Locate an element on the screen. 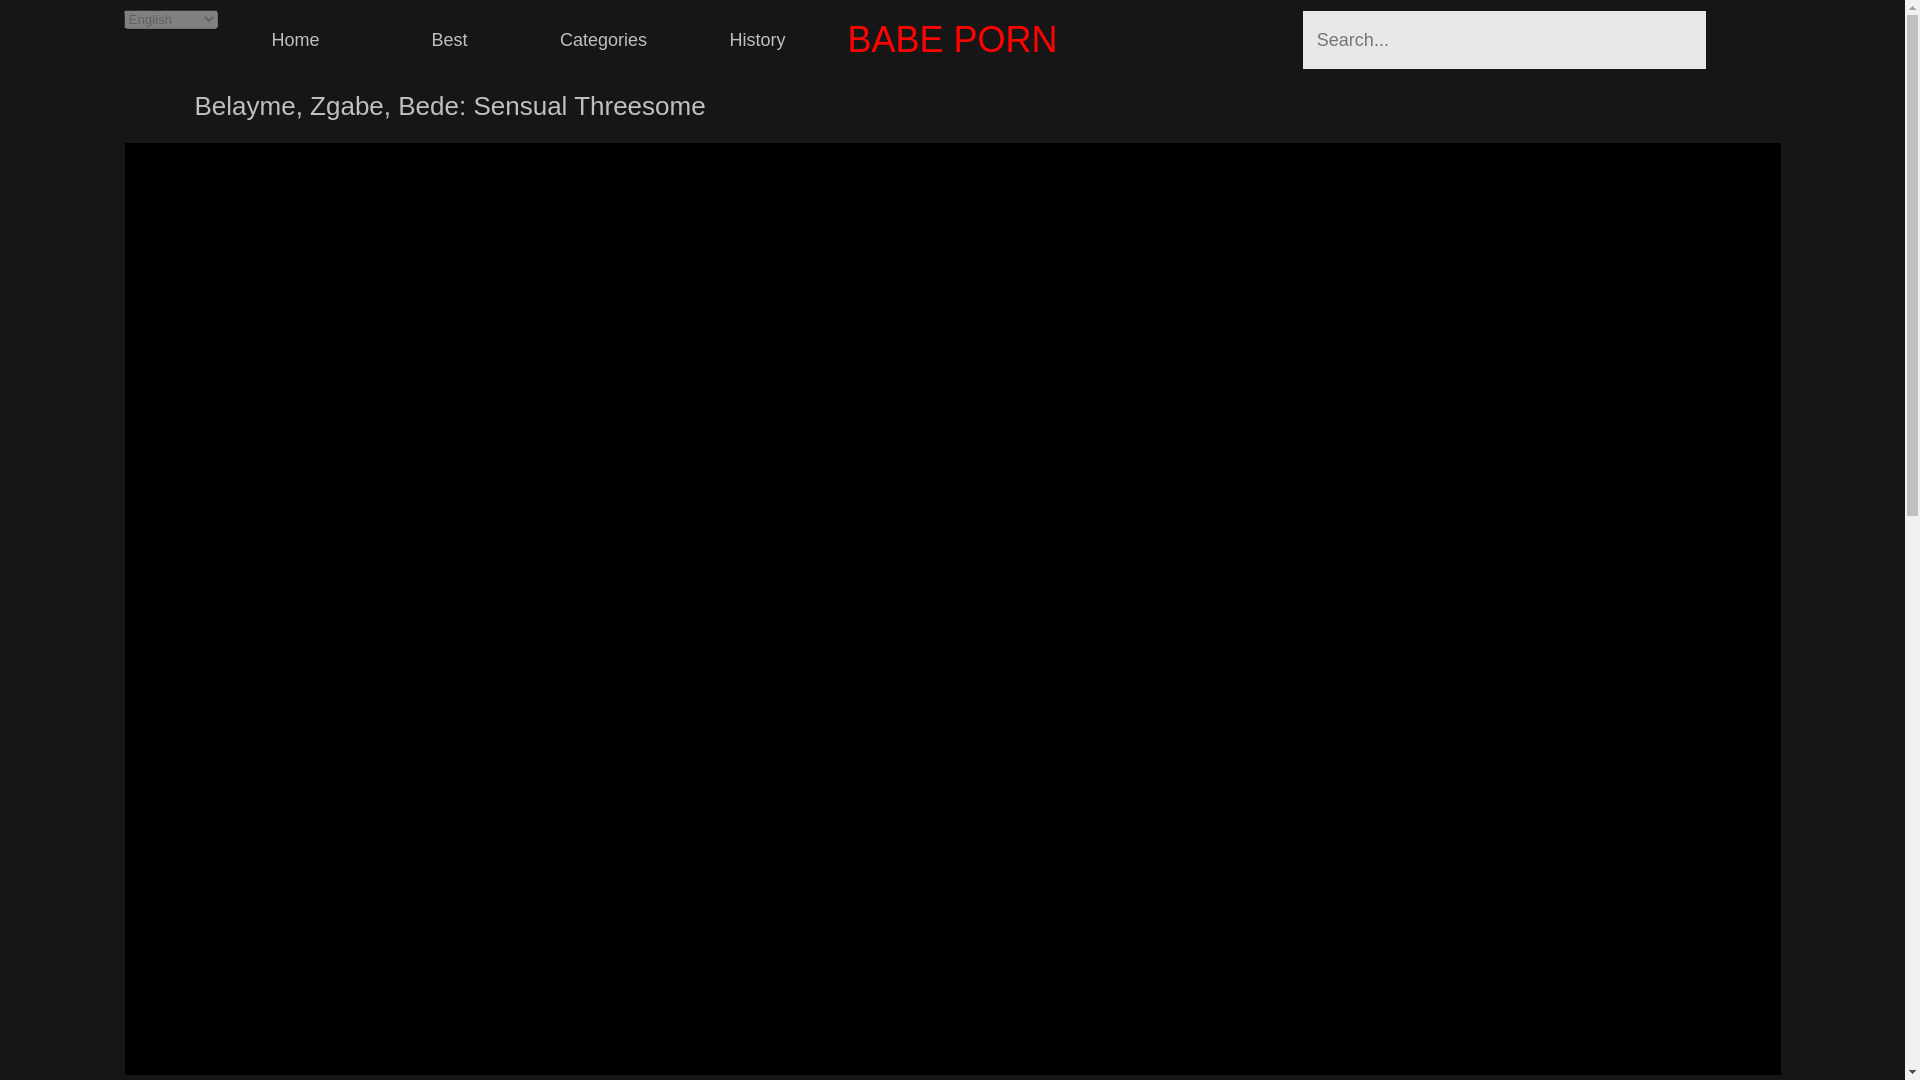 The height and width of the screenshot is (1080, 1920). Find is located at coordinates (1744, 40).